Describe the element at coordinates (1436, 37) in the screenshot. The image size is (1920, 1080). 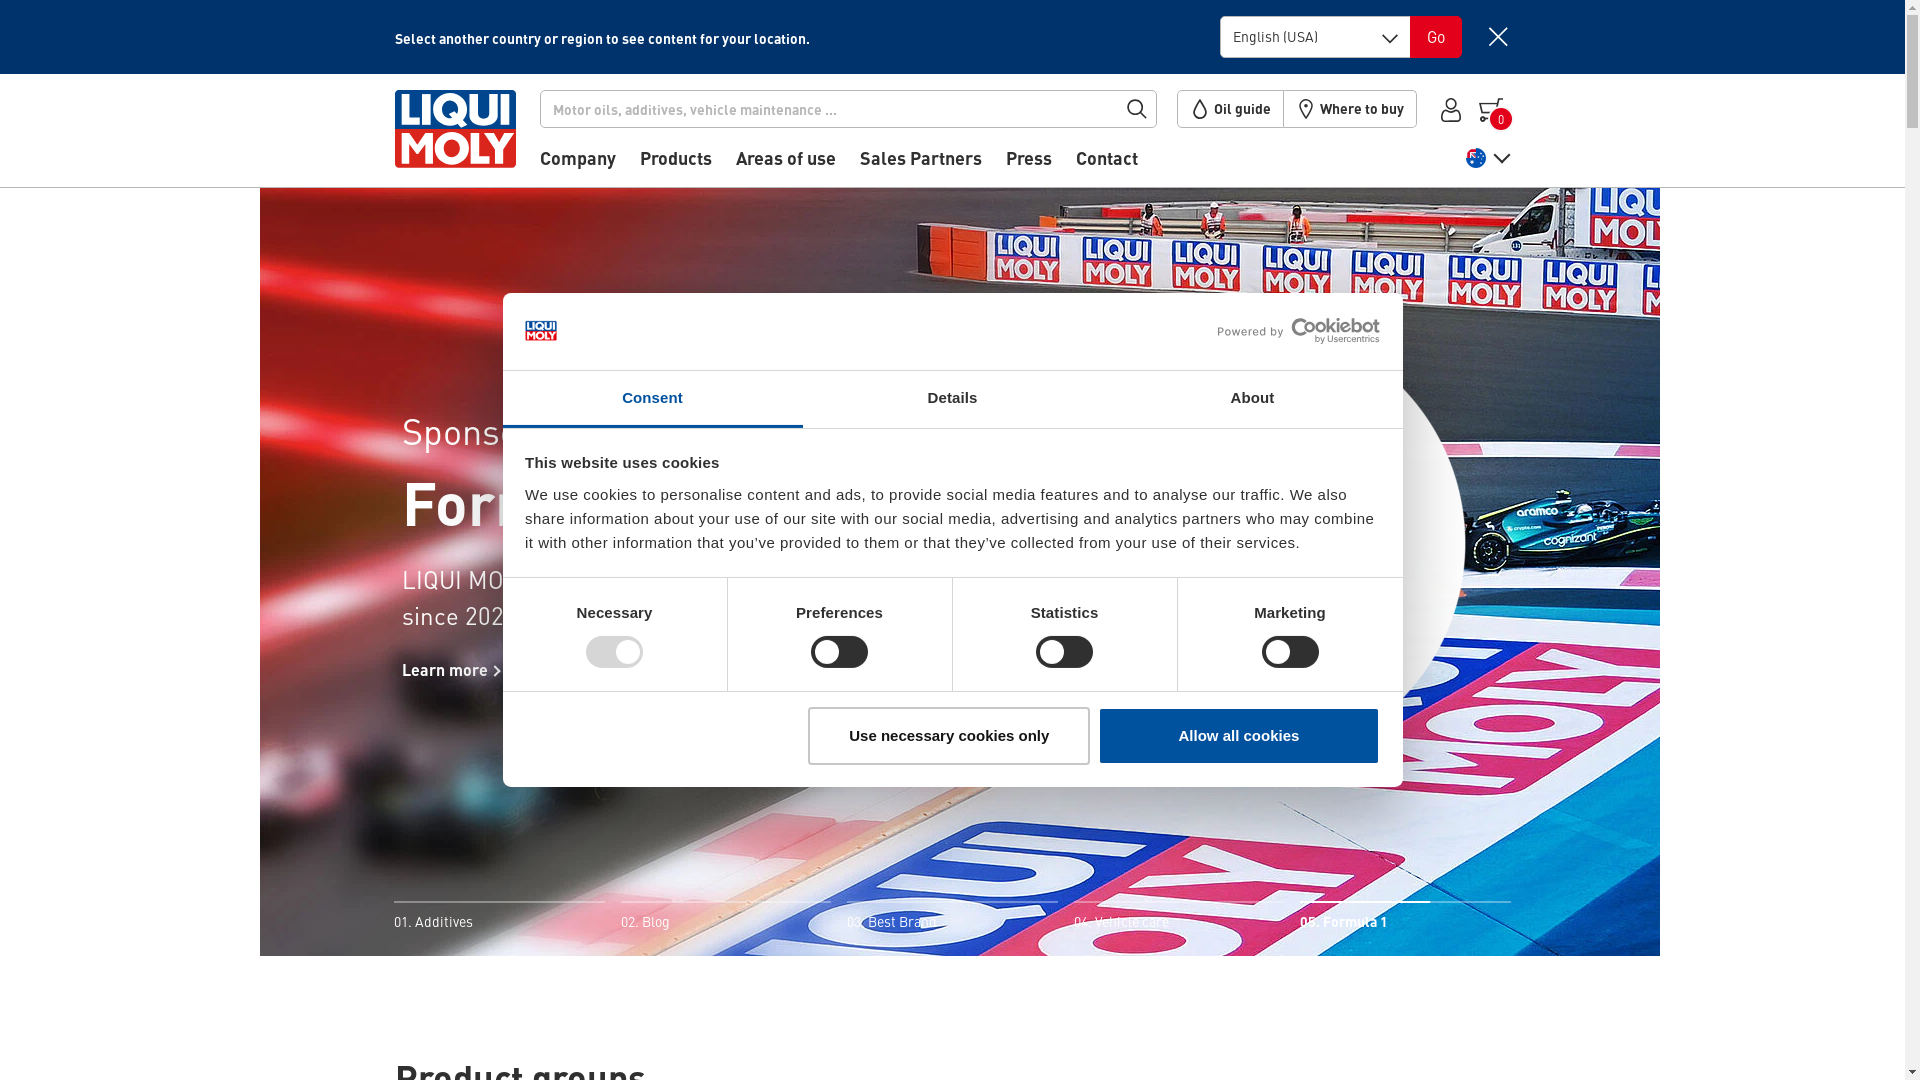
I see `Go` at that location.